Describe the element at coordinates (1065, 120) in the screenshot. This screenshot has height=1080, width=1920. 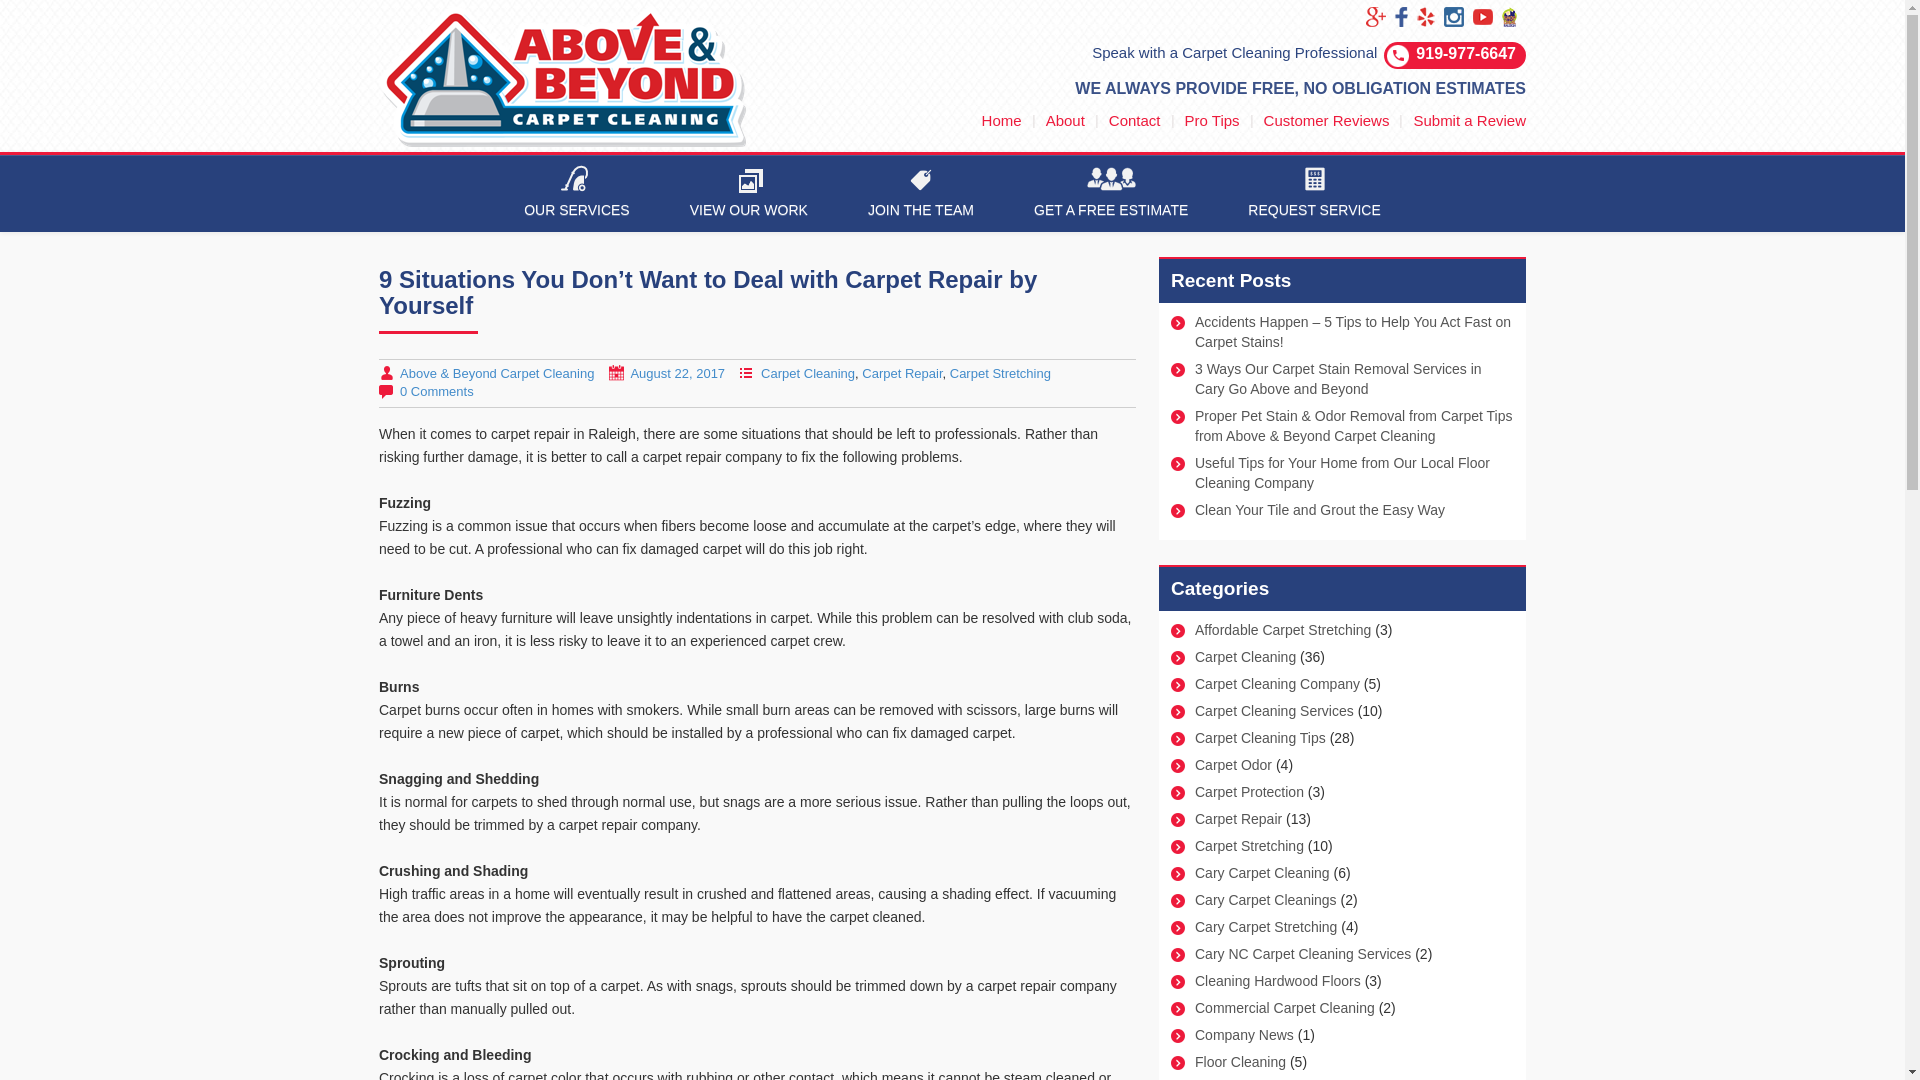
I see `About` at that location.